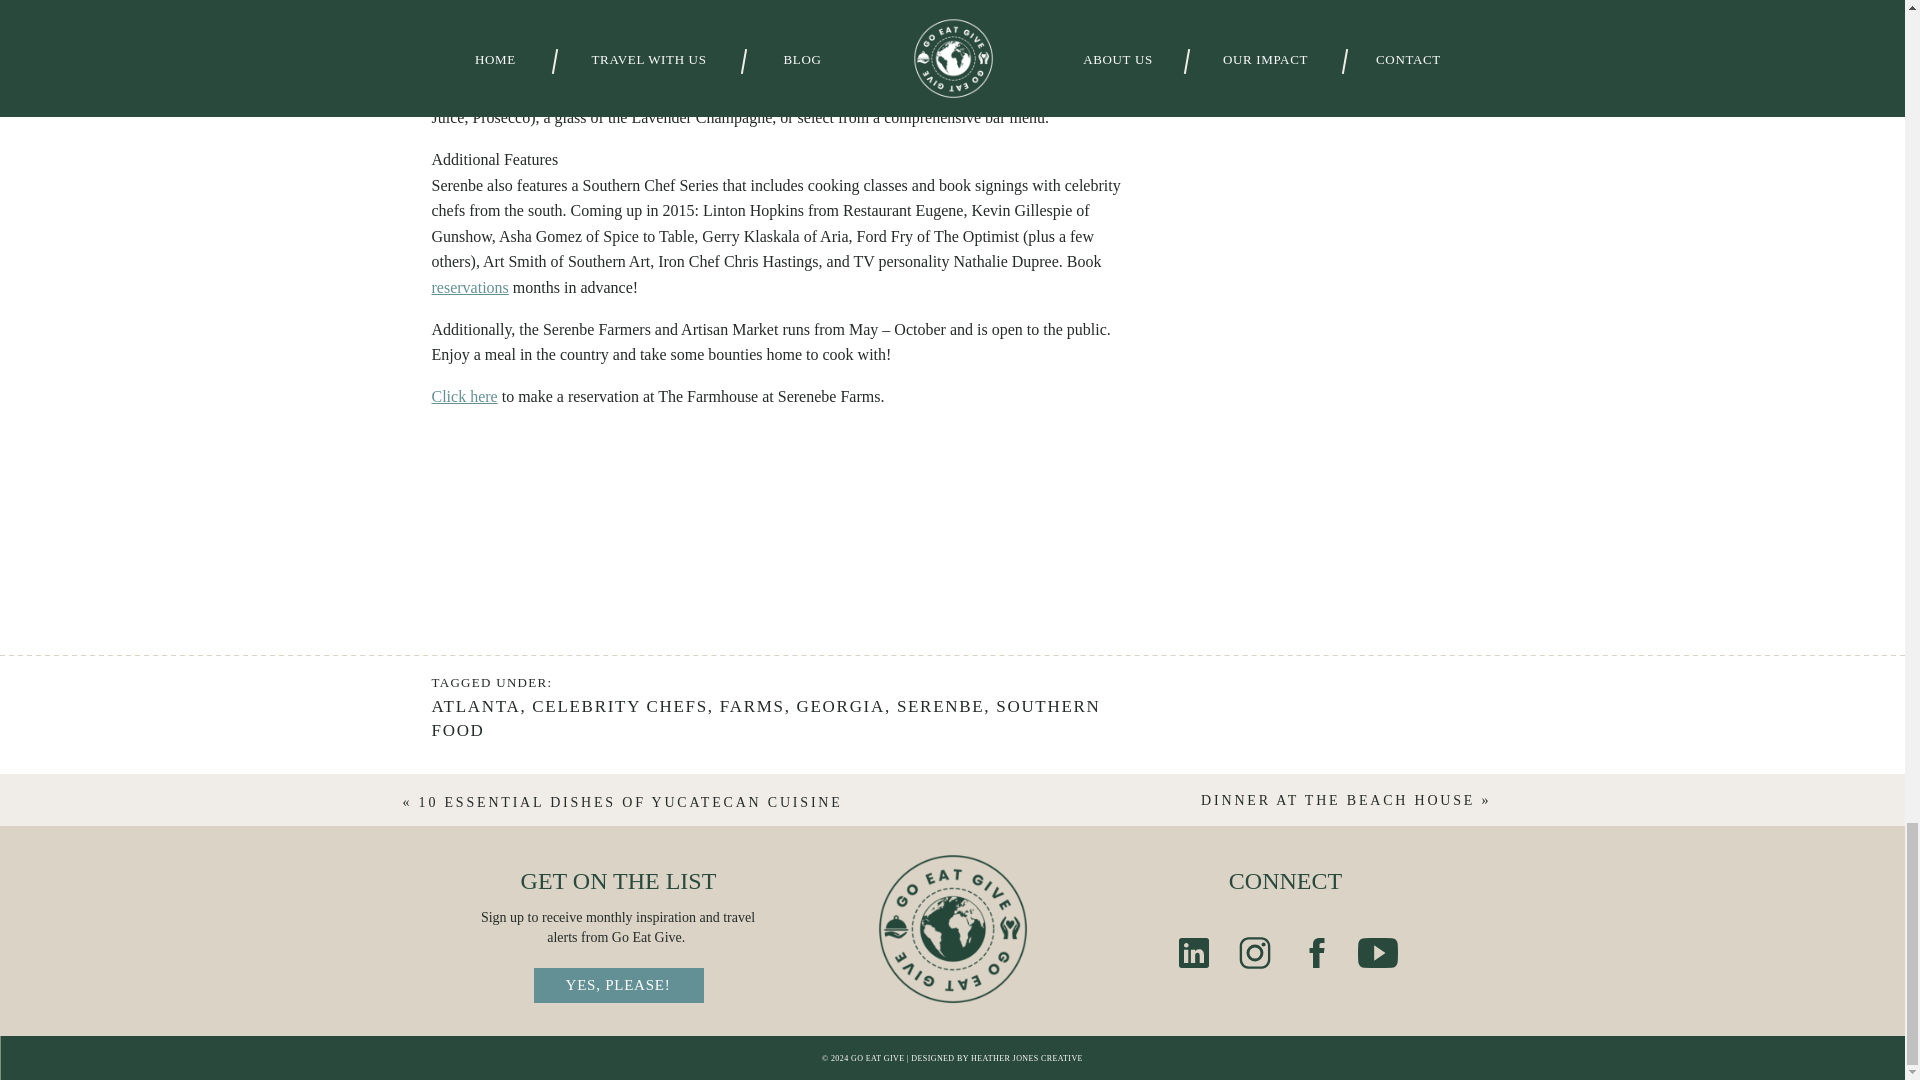  What do you see at coordinates (470, 286) in the screenshot?
I see `reservations` at bounding box center [470, 286].